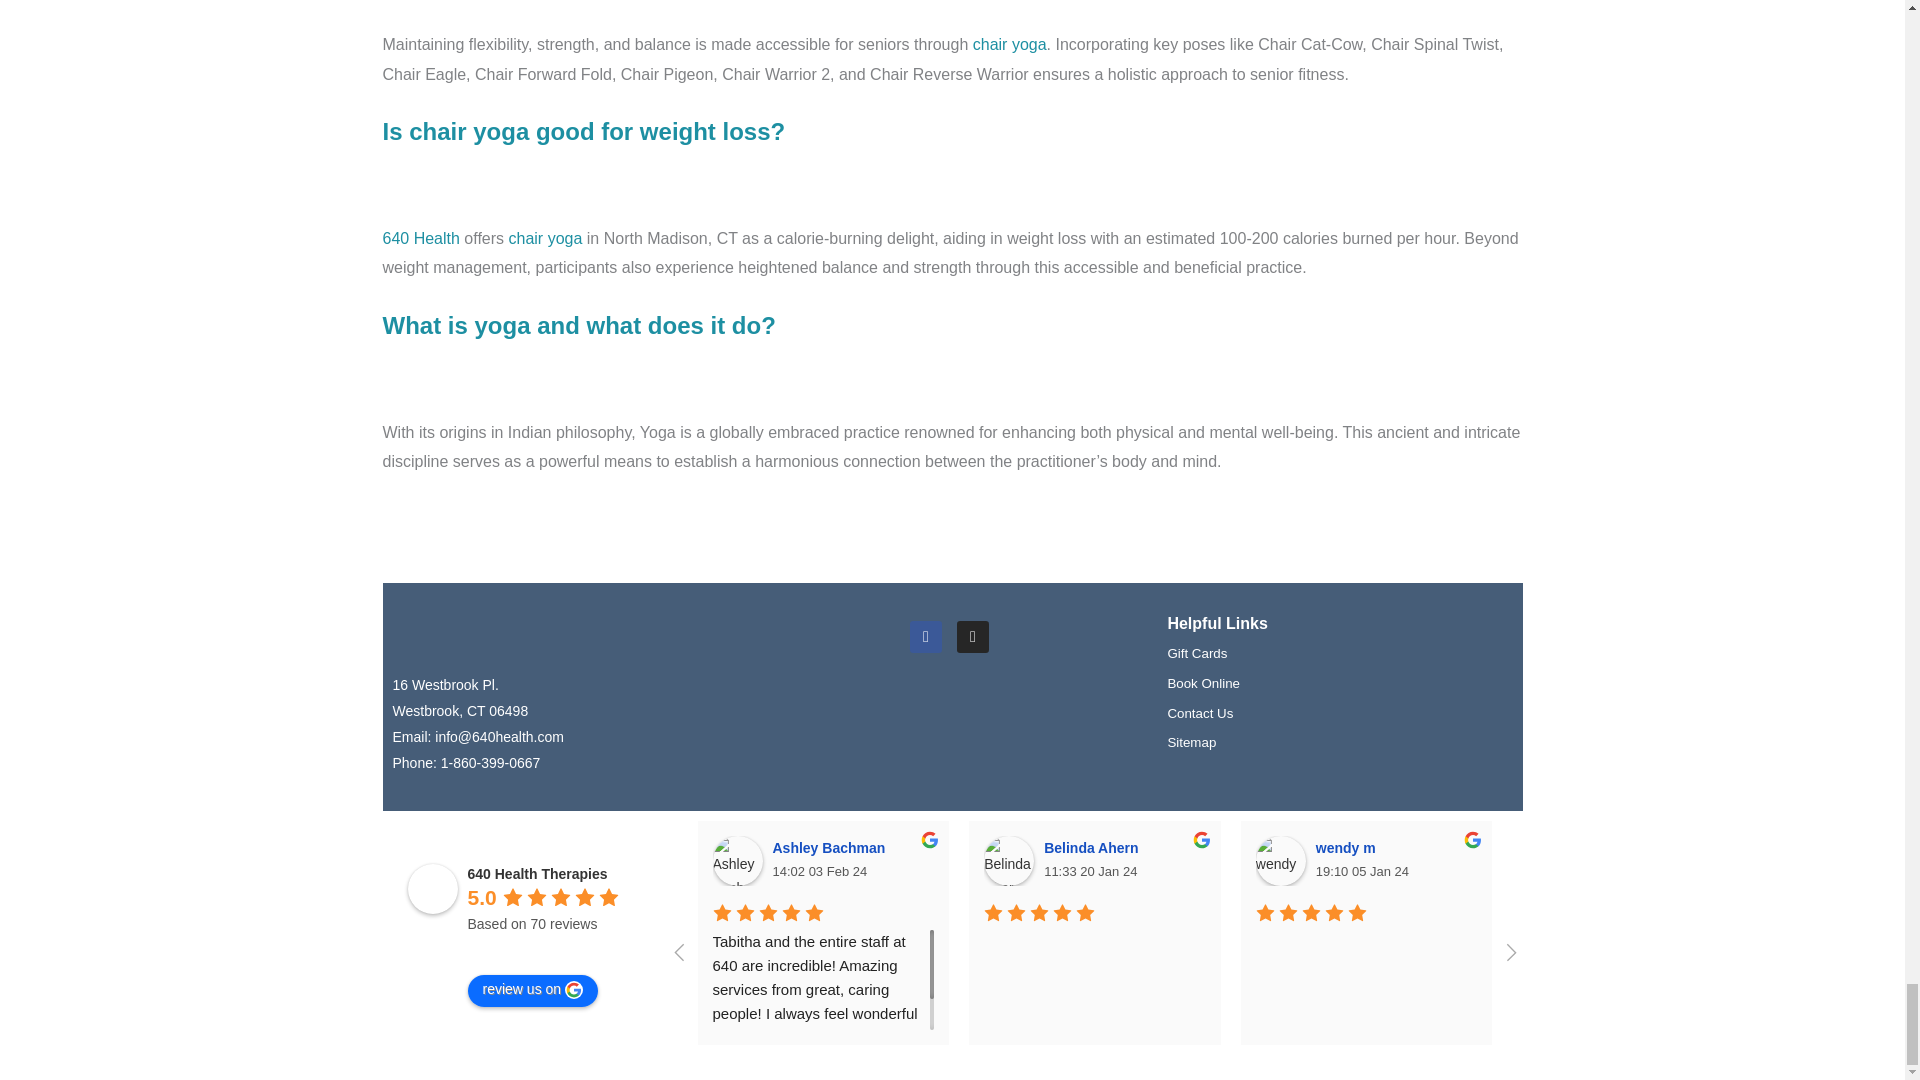  What do you see at coordinates (540, 948) in the screenshot?
I see `powered by Google` at bounding box center [540, 948].